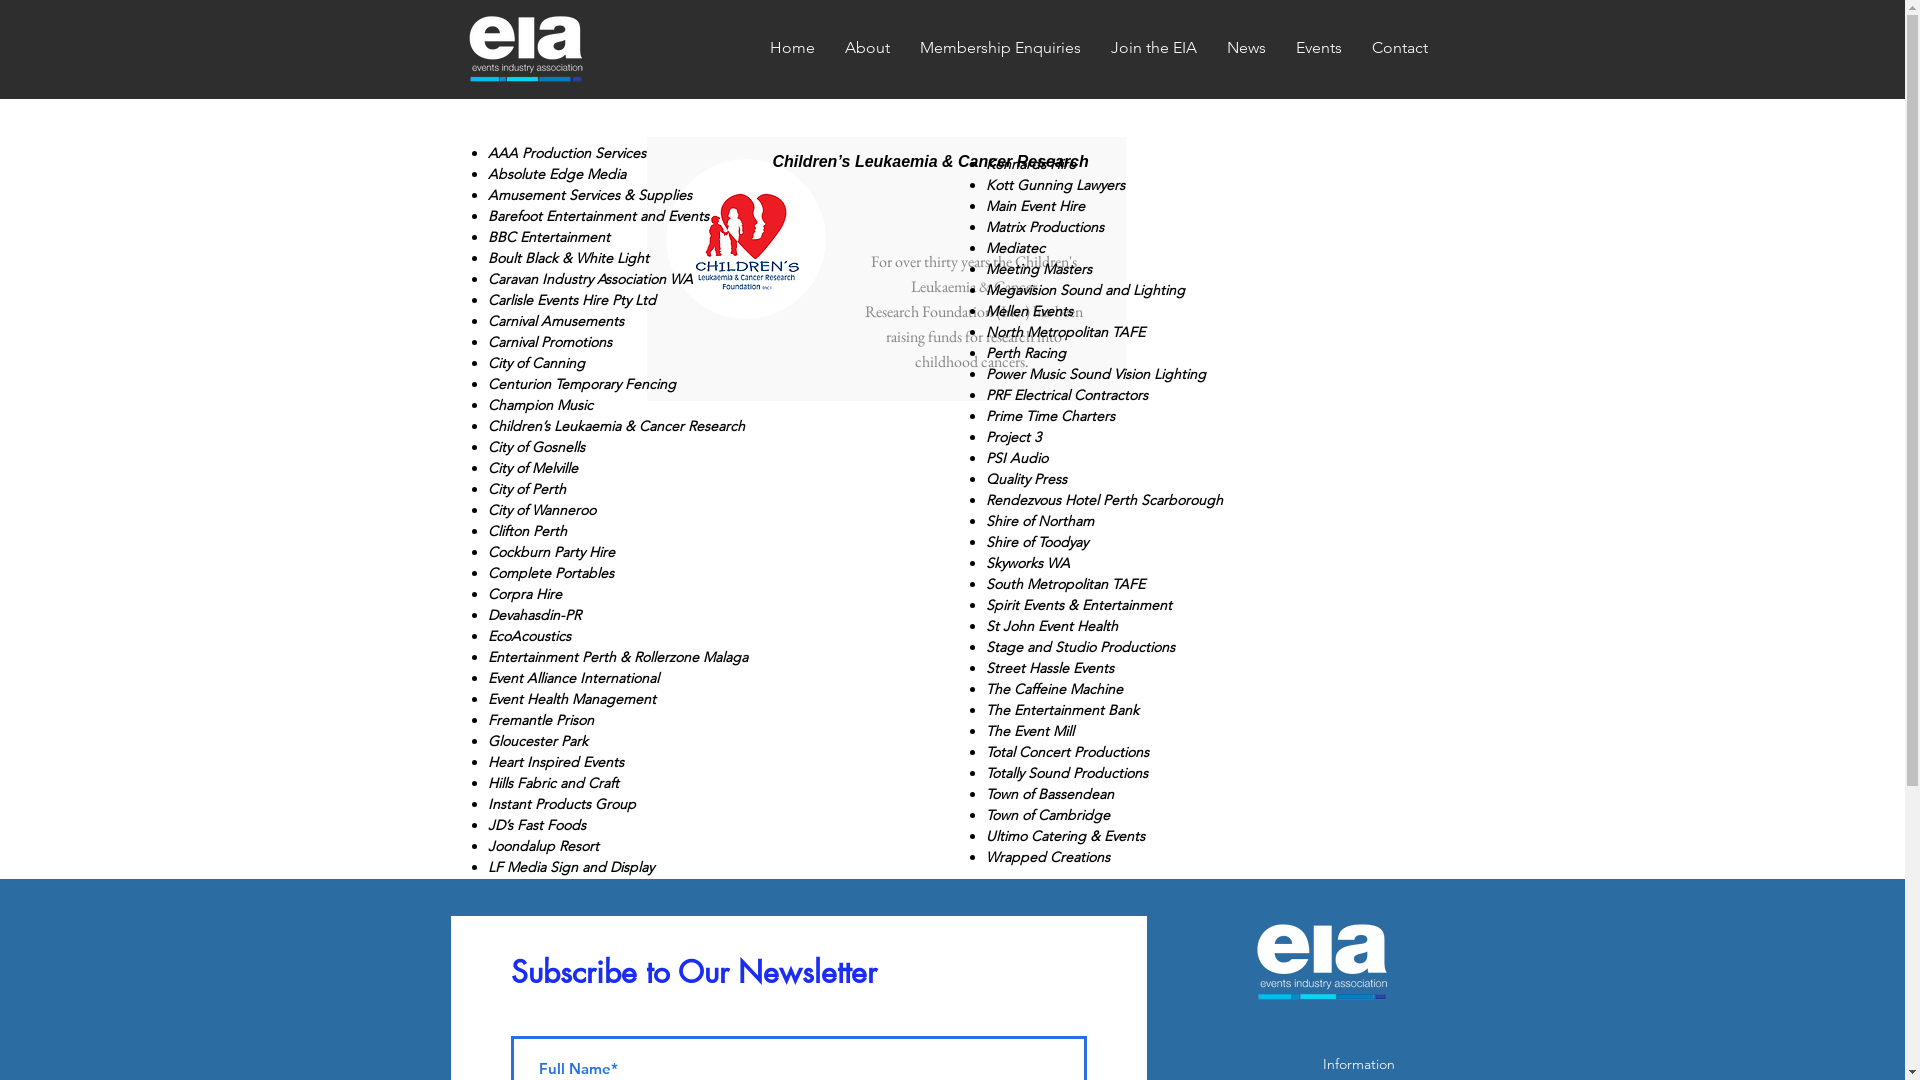 This screenshot has width=1920, height=1080. Describe the element at coordinates (1399, 48) in the screenshot. I see `Contact` at that location.